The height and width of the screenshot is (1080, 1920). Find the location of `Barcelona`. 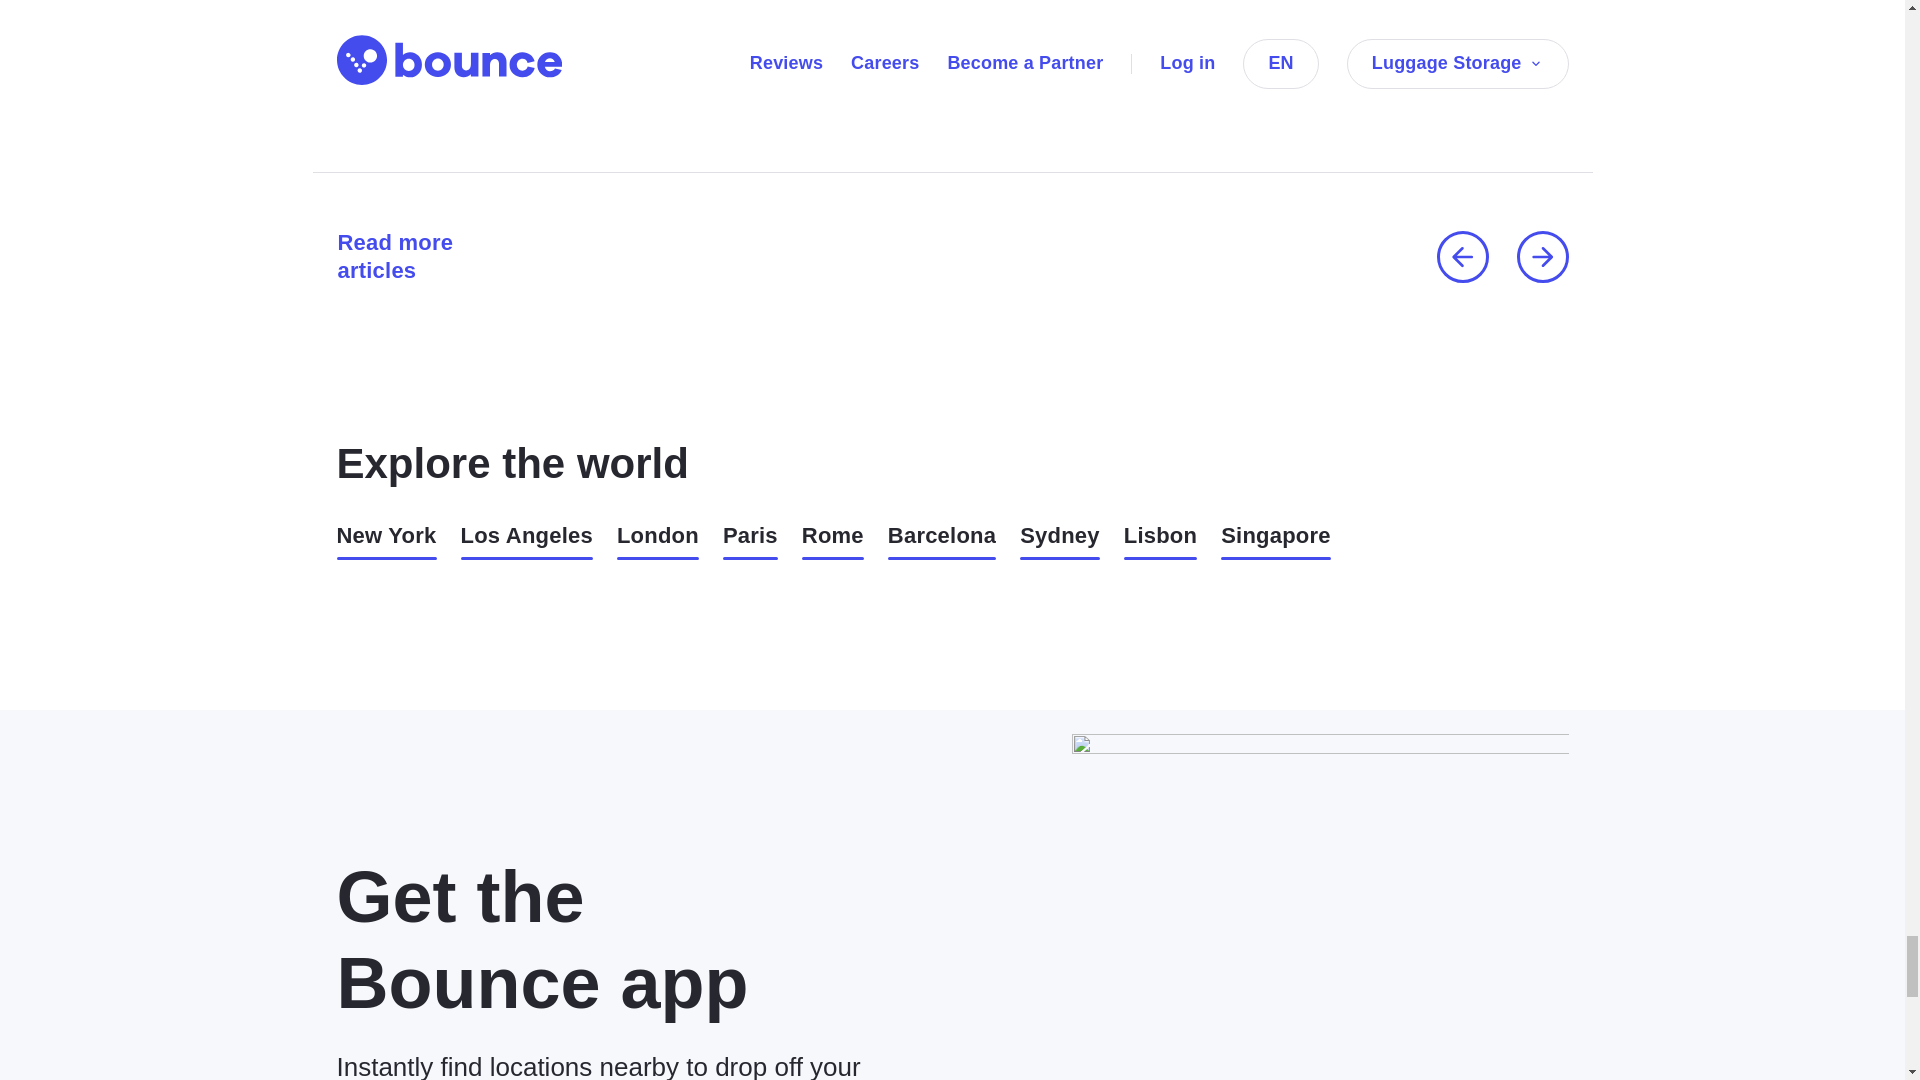

Barcelona is located at coordinates (942, 540).